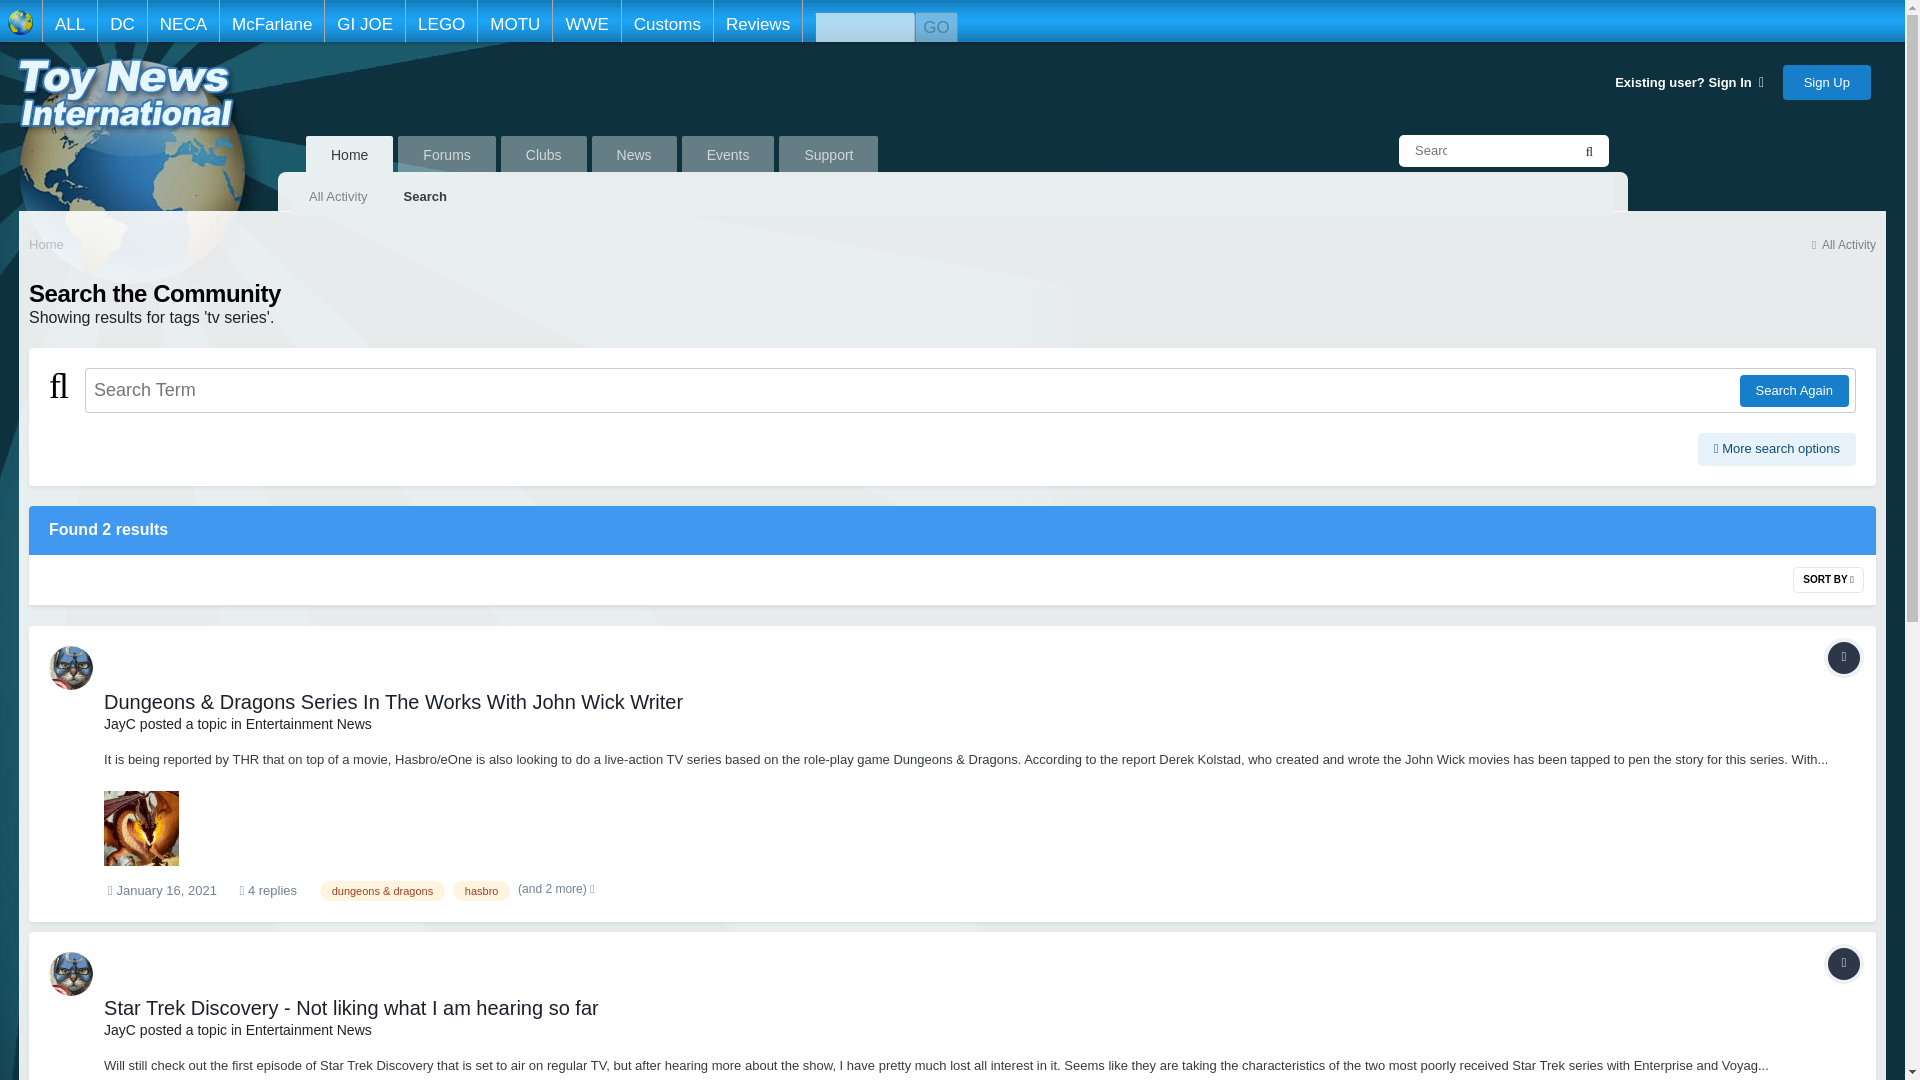 The height and width of the screenshot is (1080, 1920). I want to click on Existing user? Sign In  , so click(1689, 82).